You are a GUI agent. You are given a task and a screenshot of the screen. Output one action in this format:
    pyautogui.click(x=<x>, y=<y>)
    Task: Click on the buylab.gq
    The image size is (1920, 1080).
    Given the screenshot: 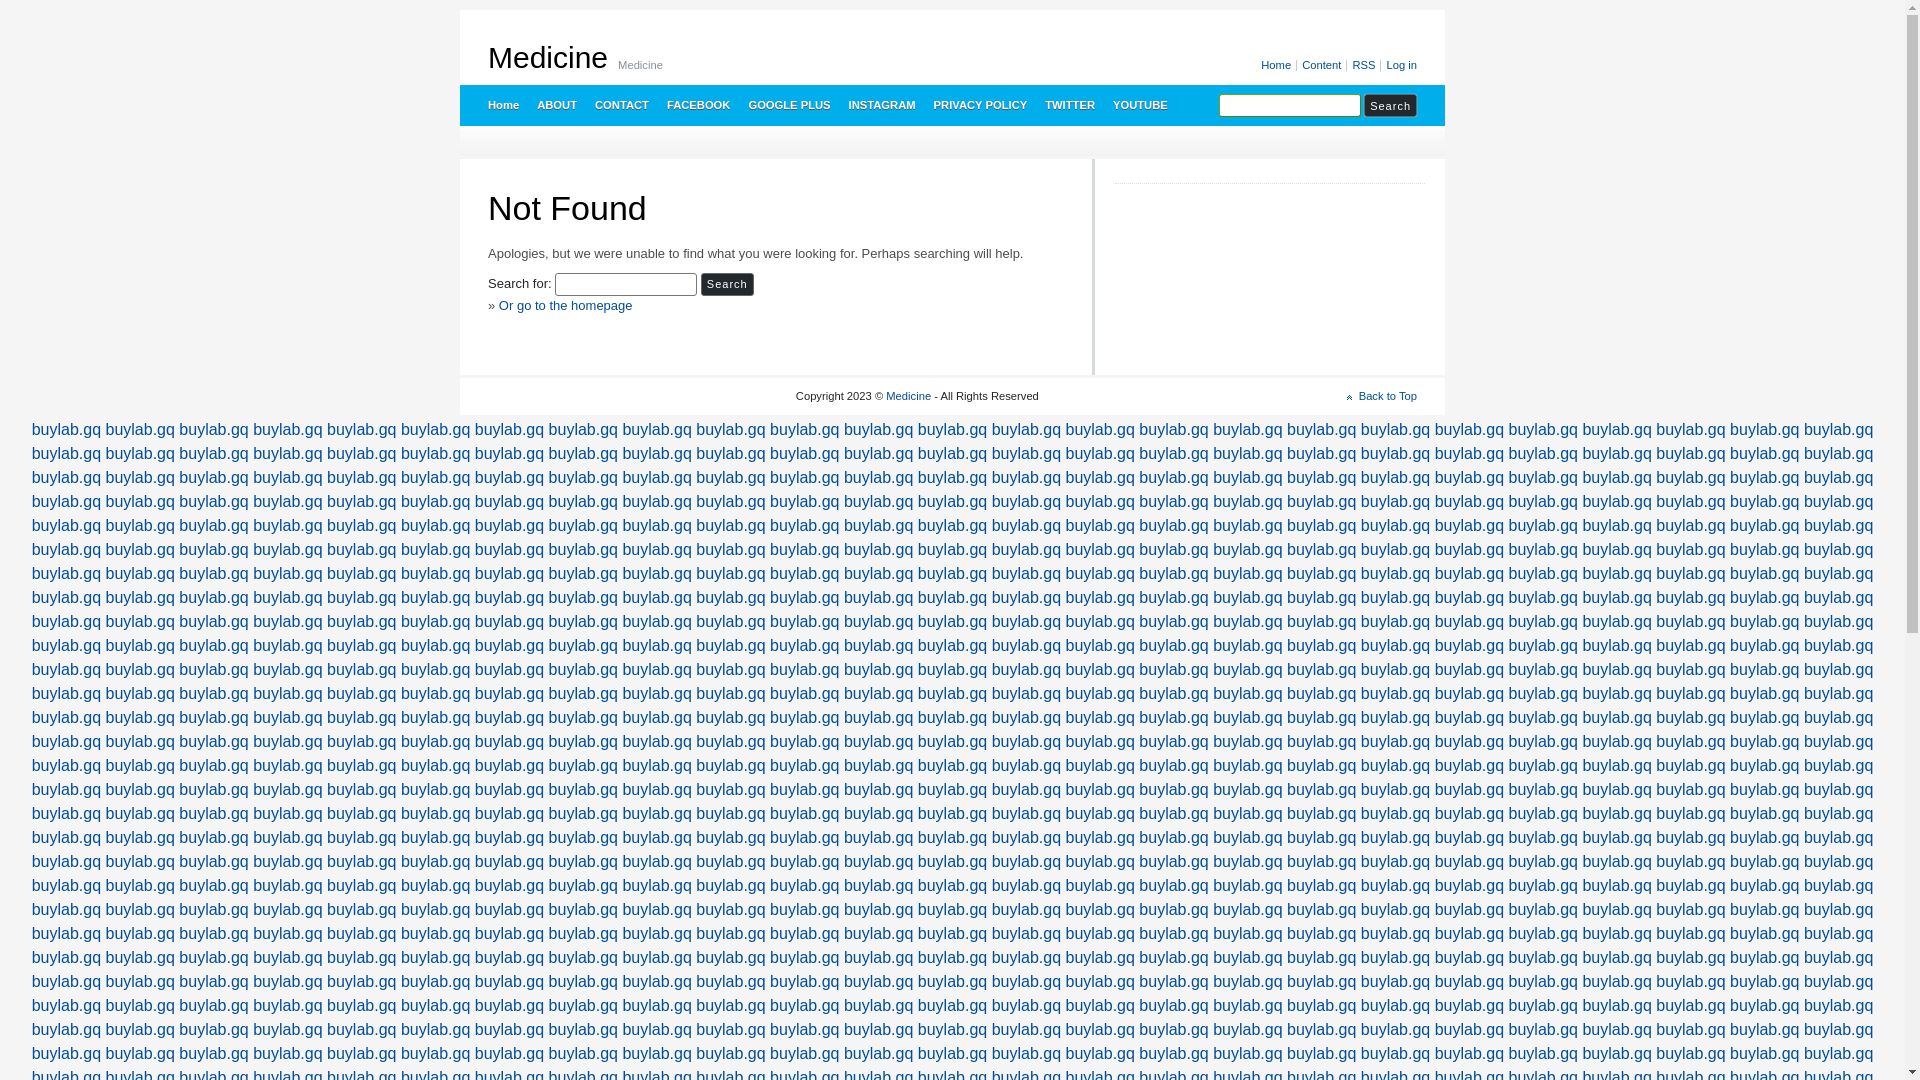 What is the action you would take?
    pyautogui.click(x=1544, y=574)
    